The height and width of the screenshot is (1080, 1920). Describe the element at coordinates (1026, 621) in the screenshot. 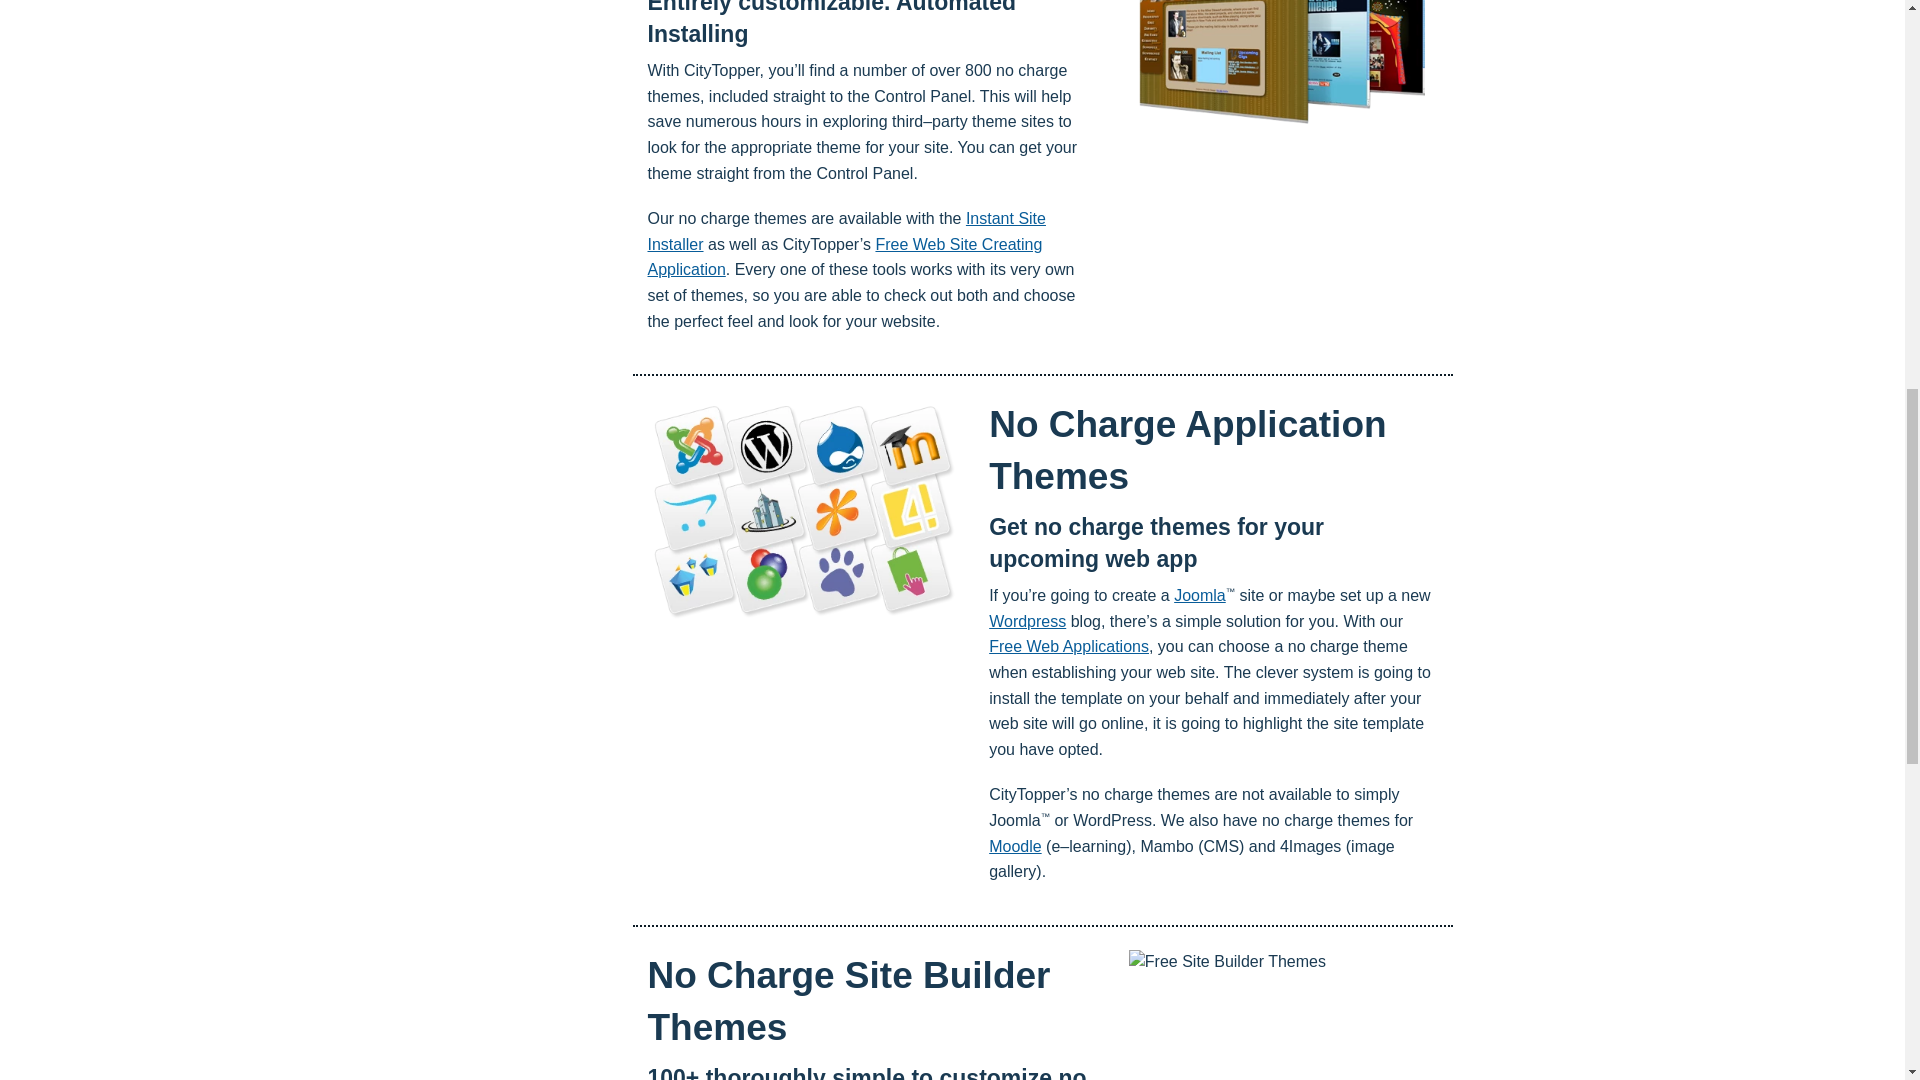

I see `Wordpress` at that location.